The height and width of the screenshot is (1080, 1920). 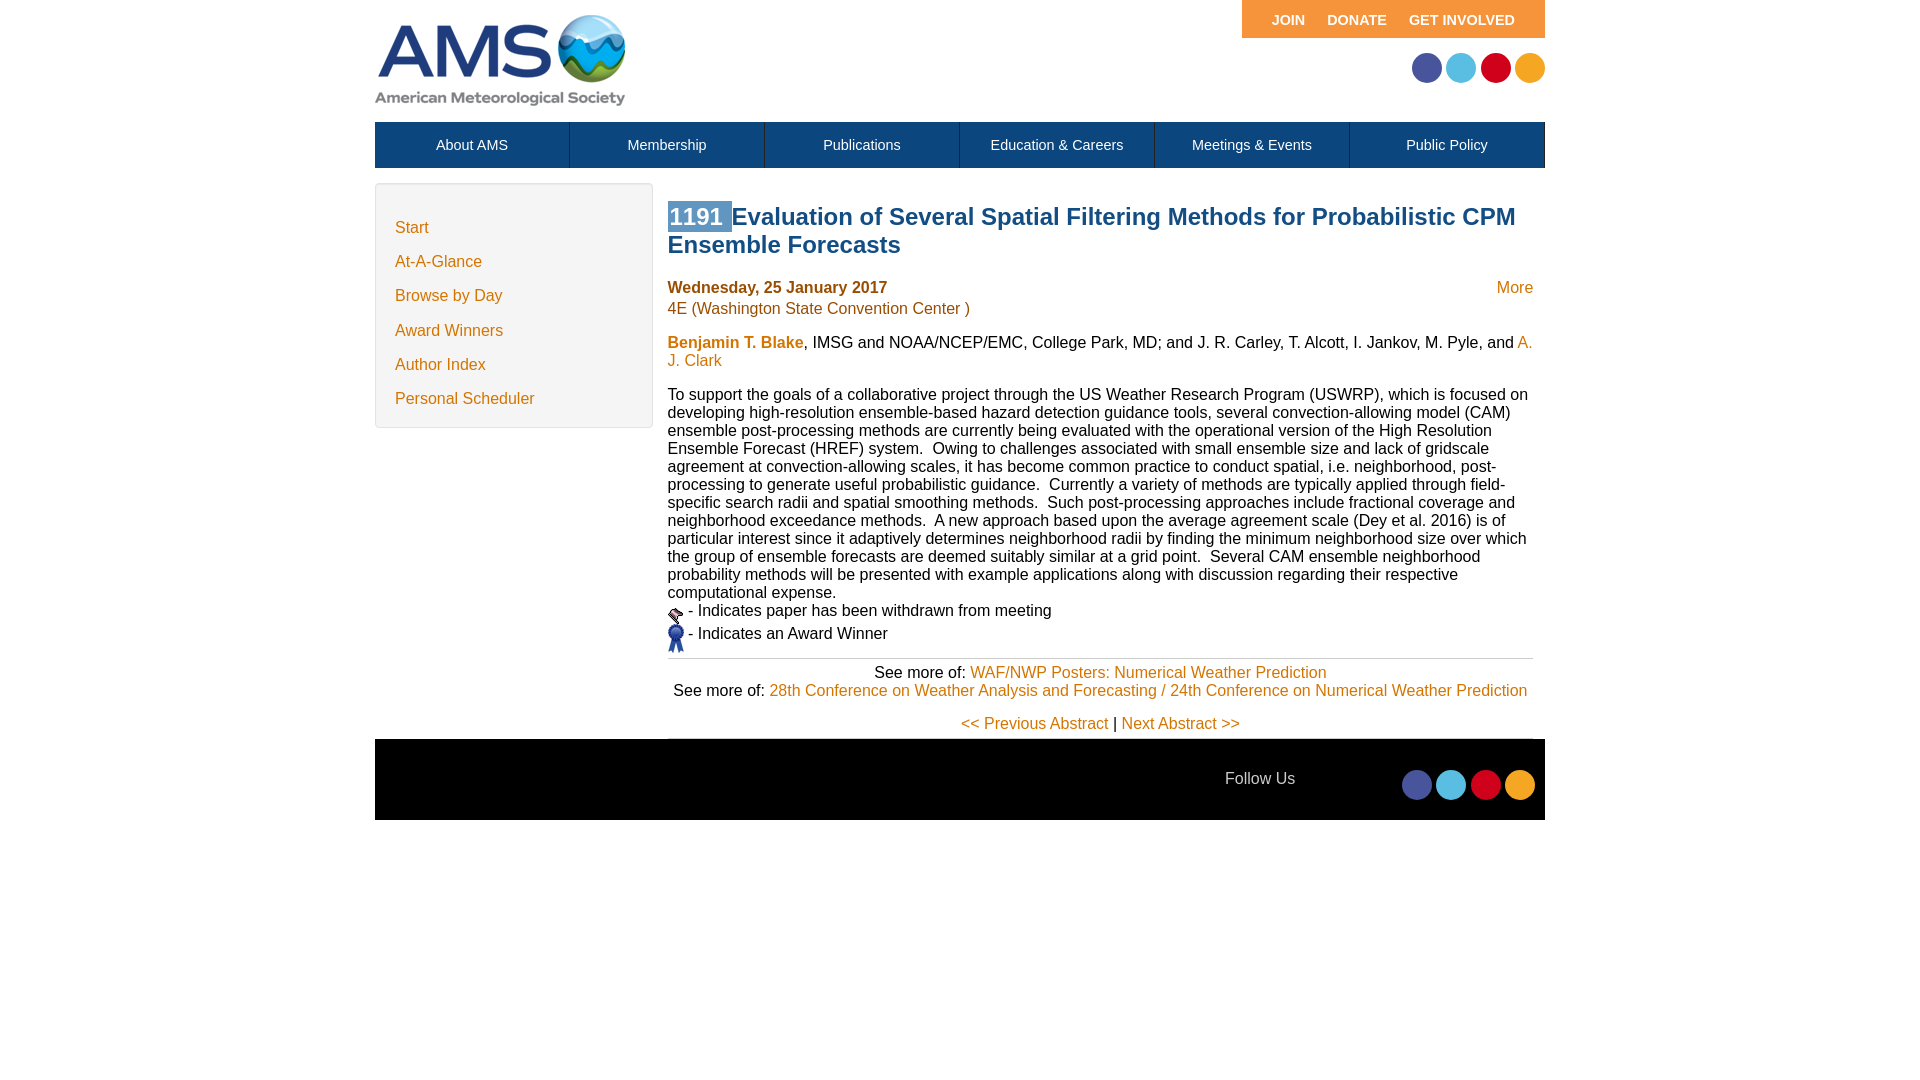 What do you see at coordinates (1496, 68) in the screenshot?
I see `YouTube` at bounding box center [1496, 68].